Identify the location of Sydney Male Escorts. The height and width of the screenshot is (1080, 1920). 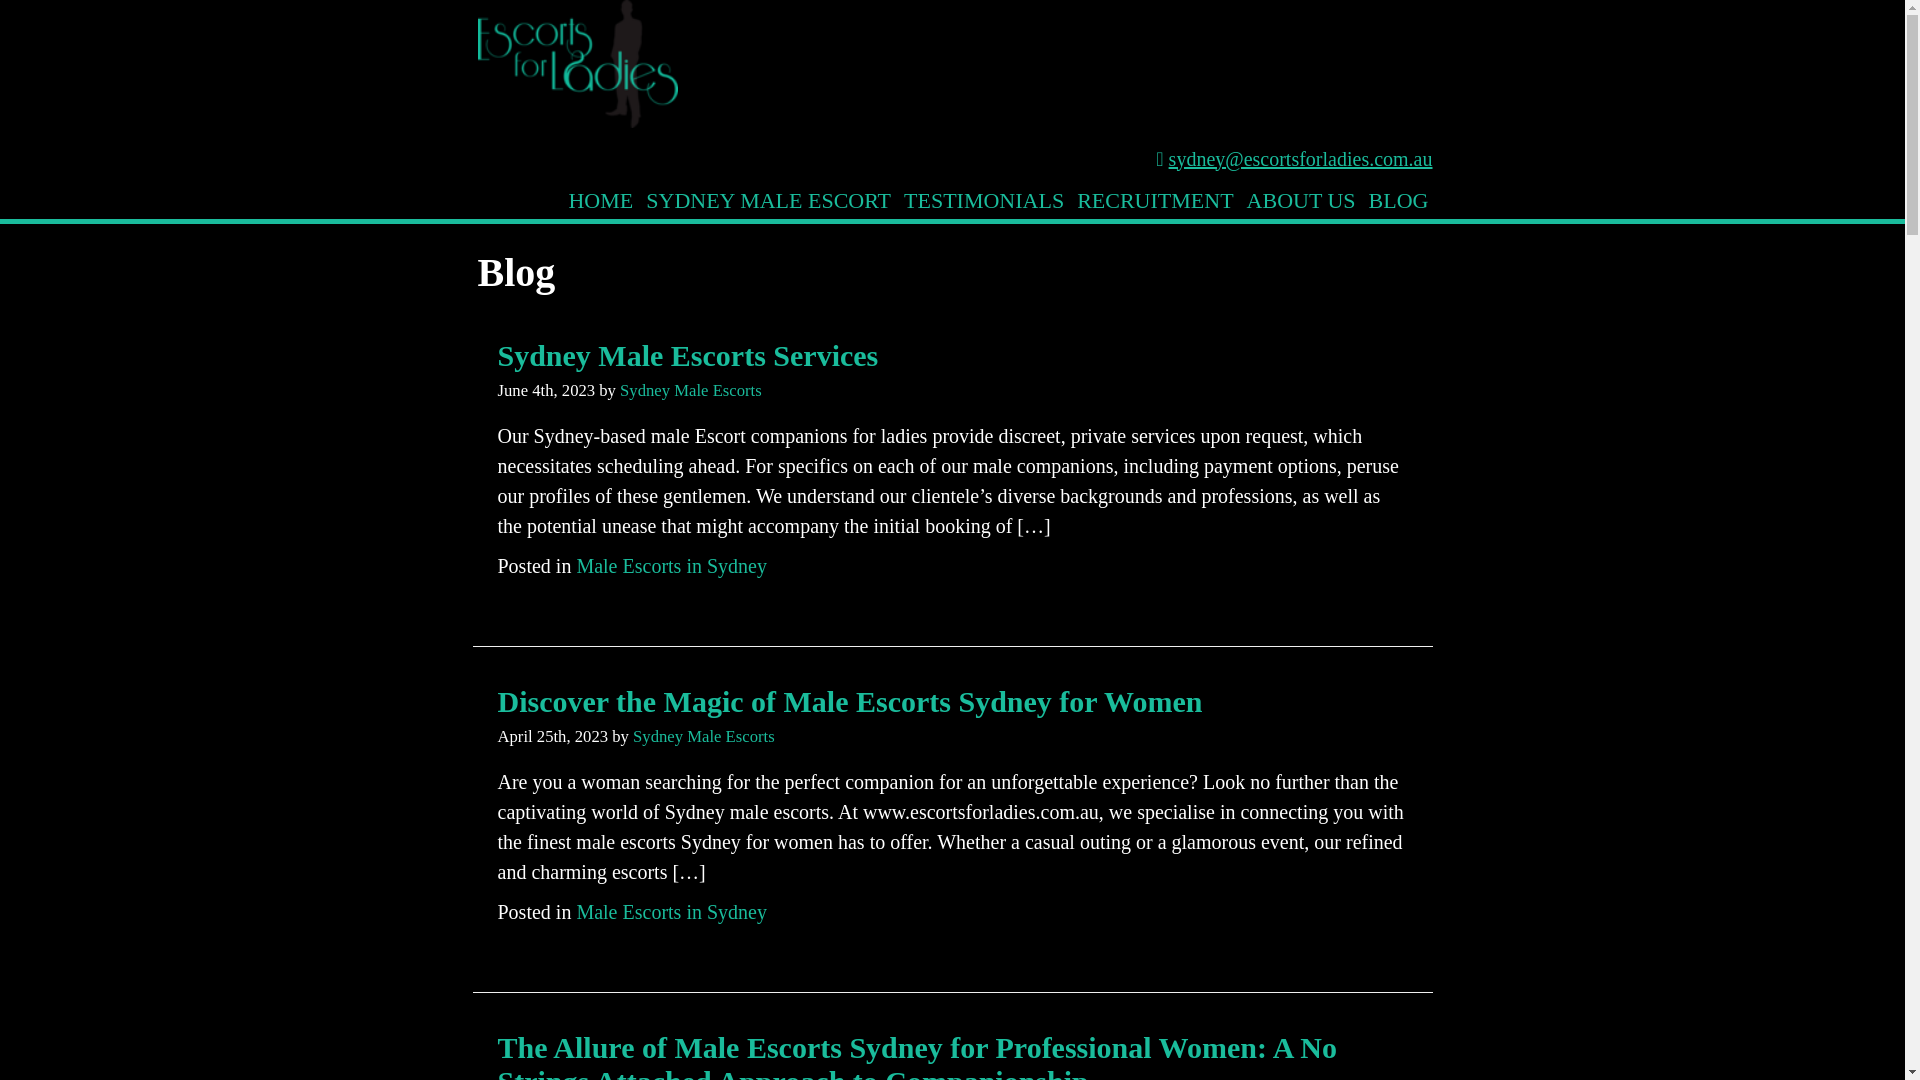
(691, 390).